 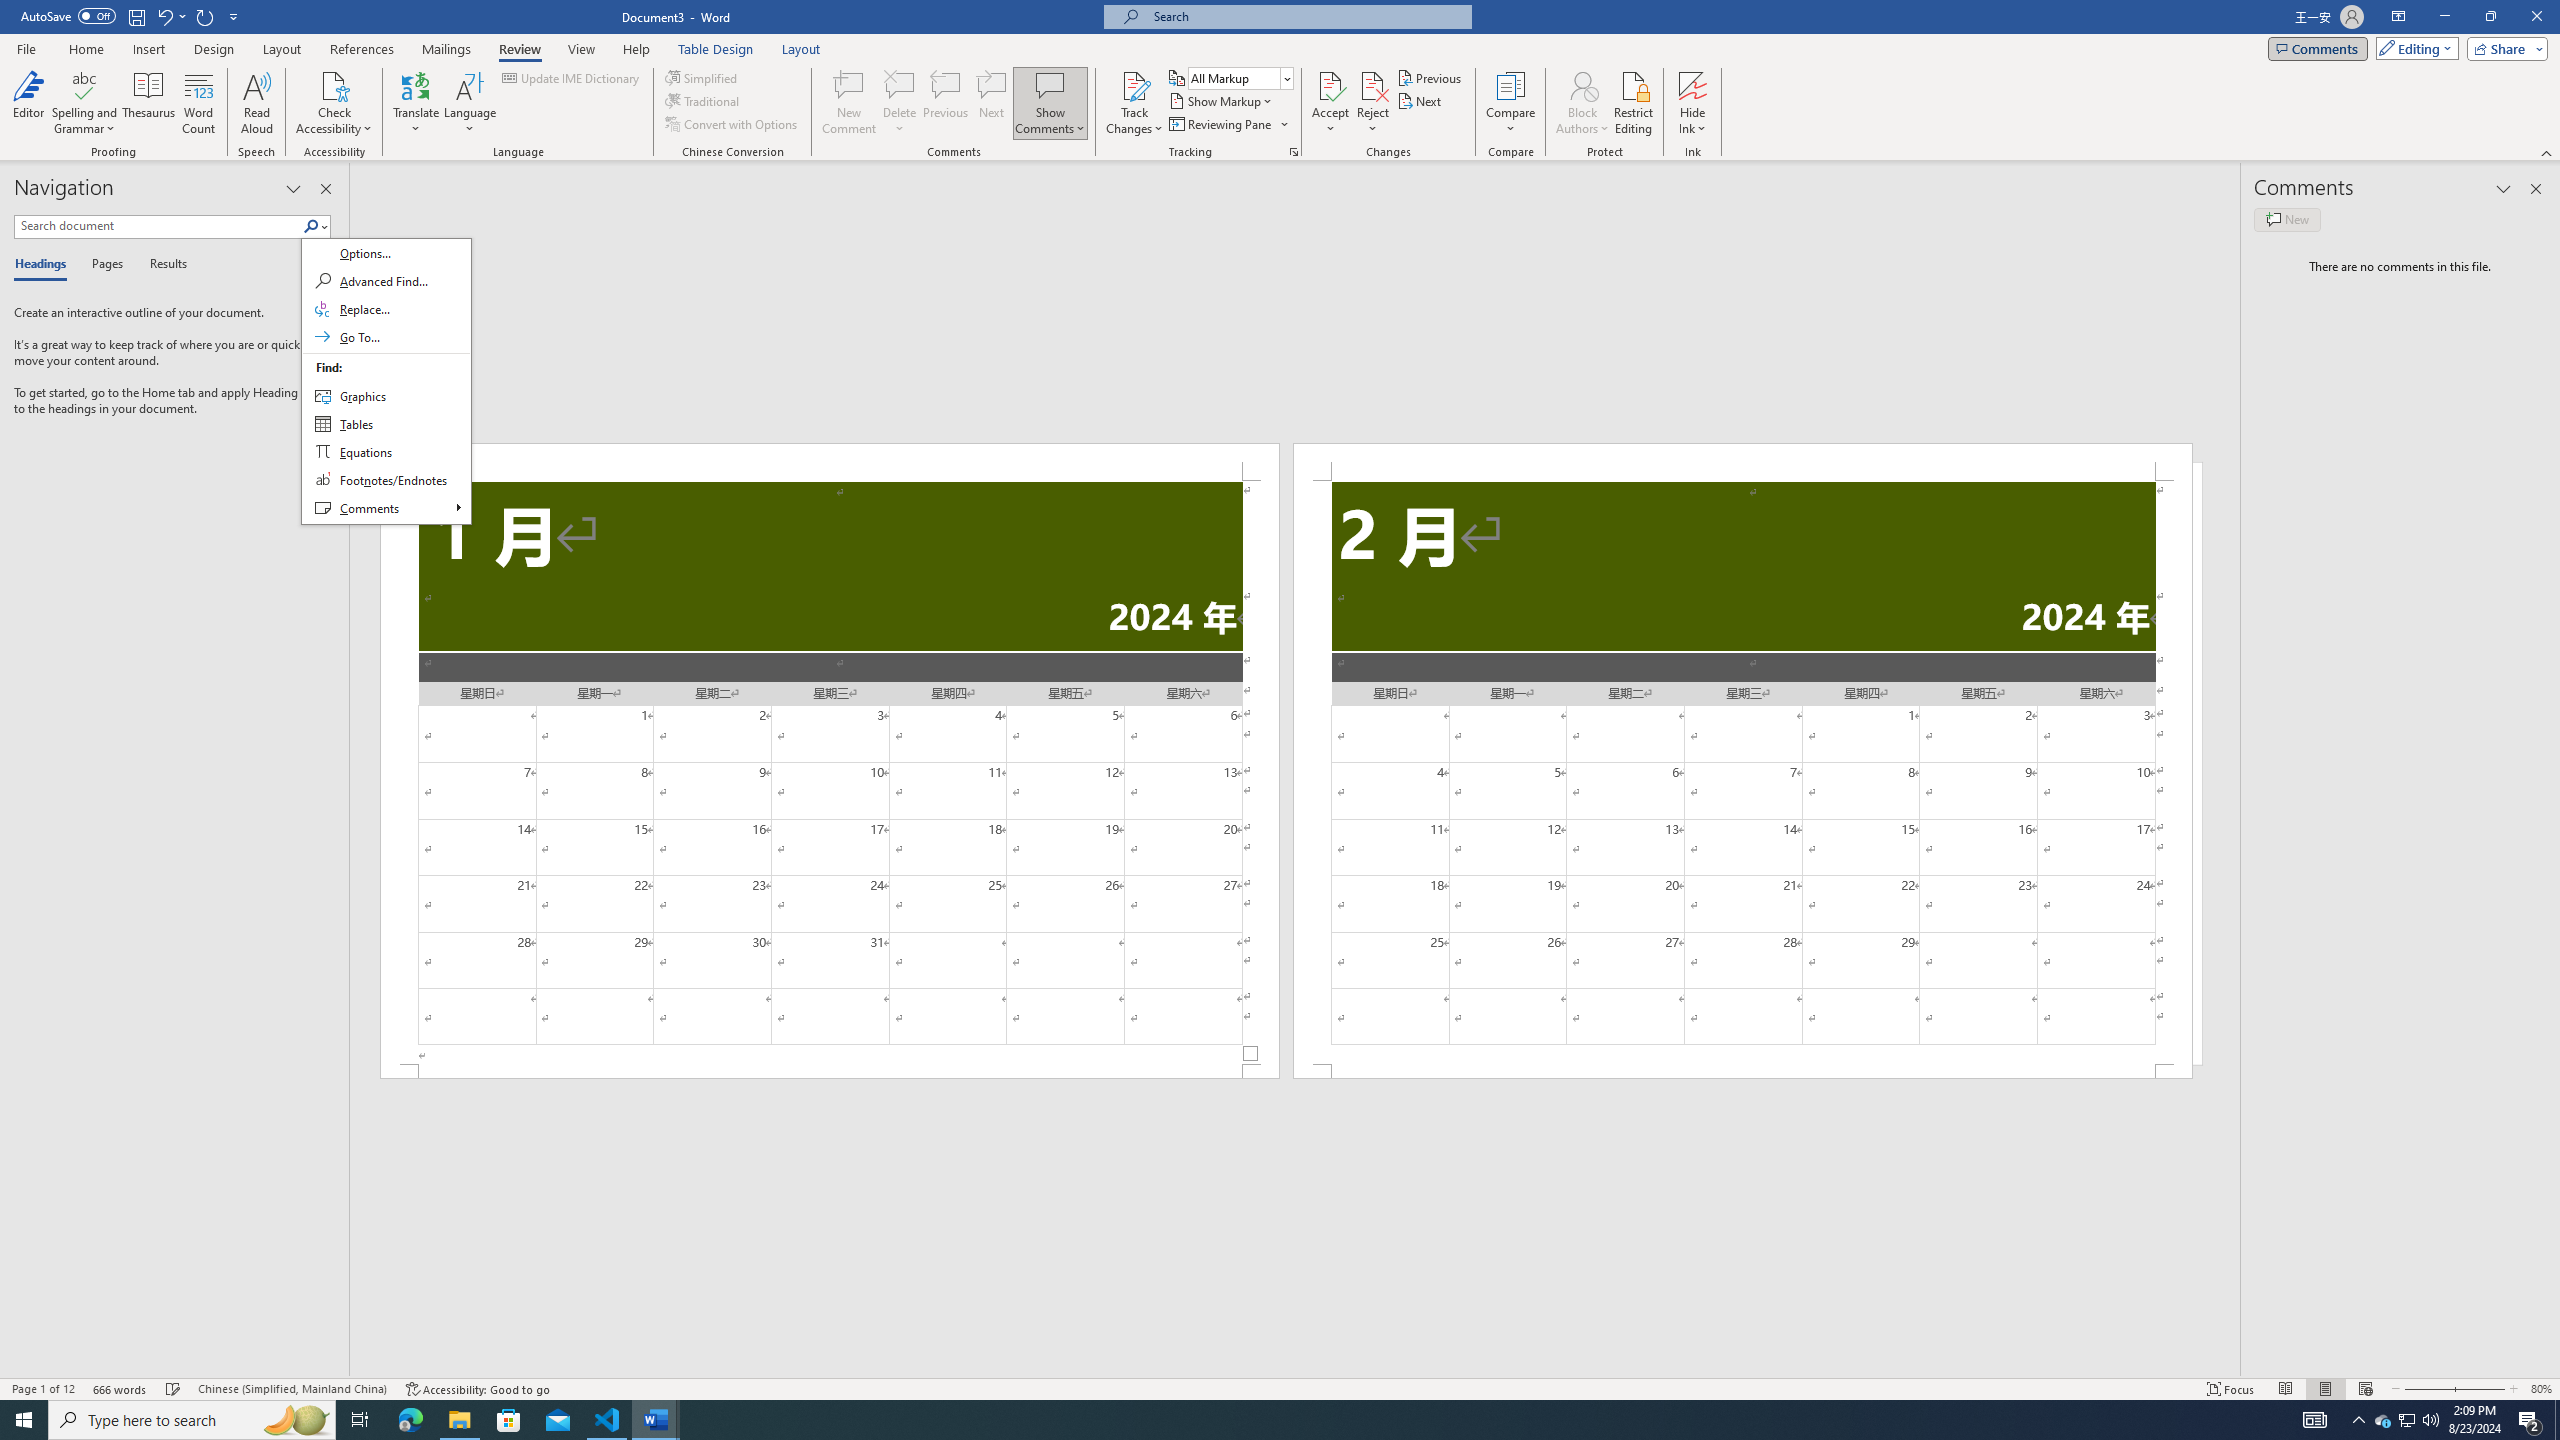 I want to click on Read Aloud, so click(x=257, y=103).